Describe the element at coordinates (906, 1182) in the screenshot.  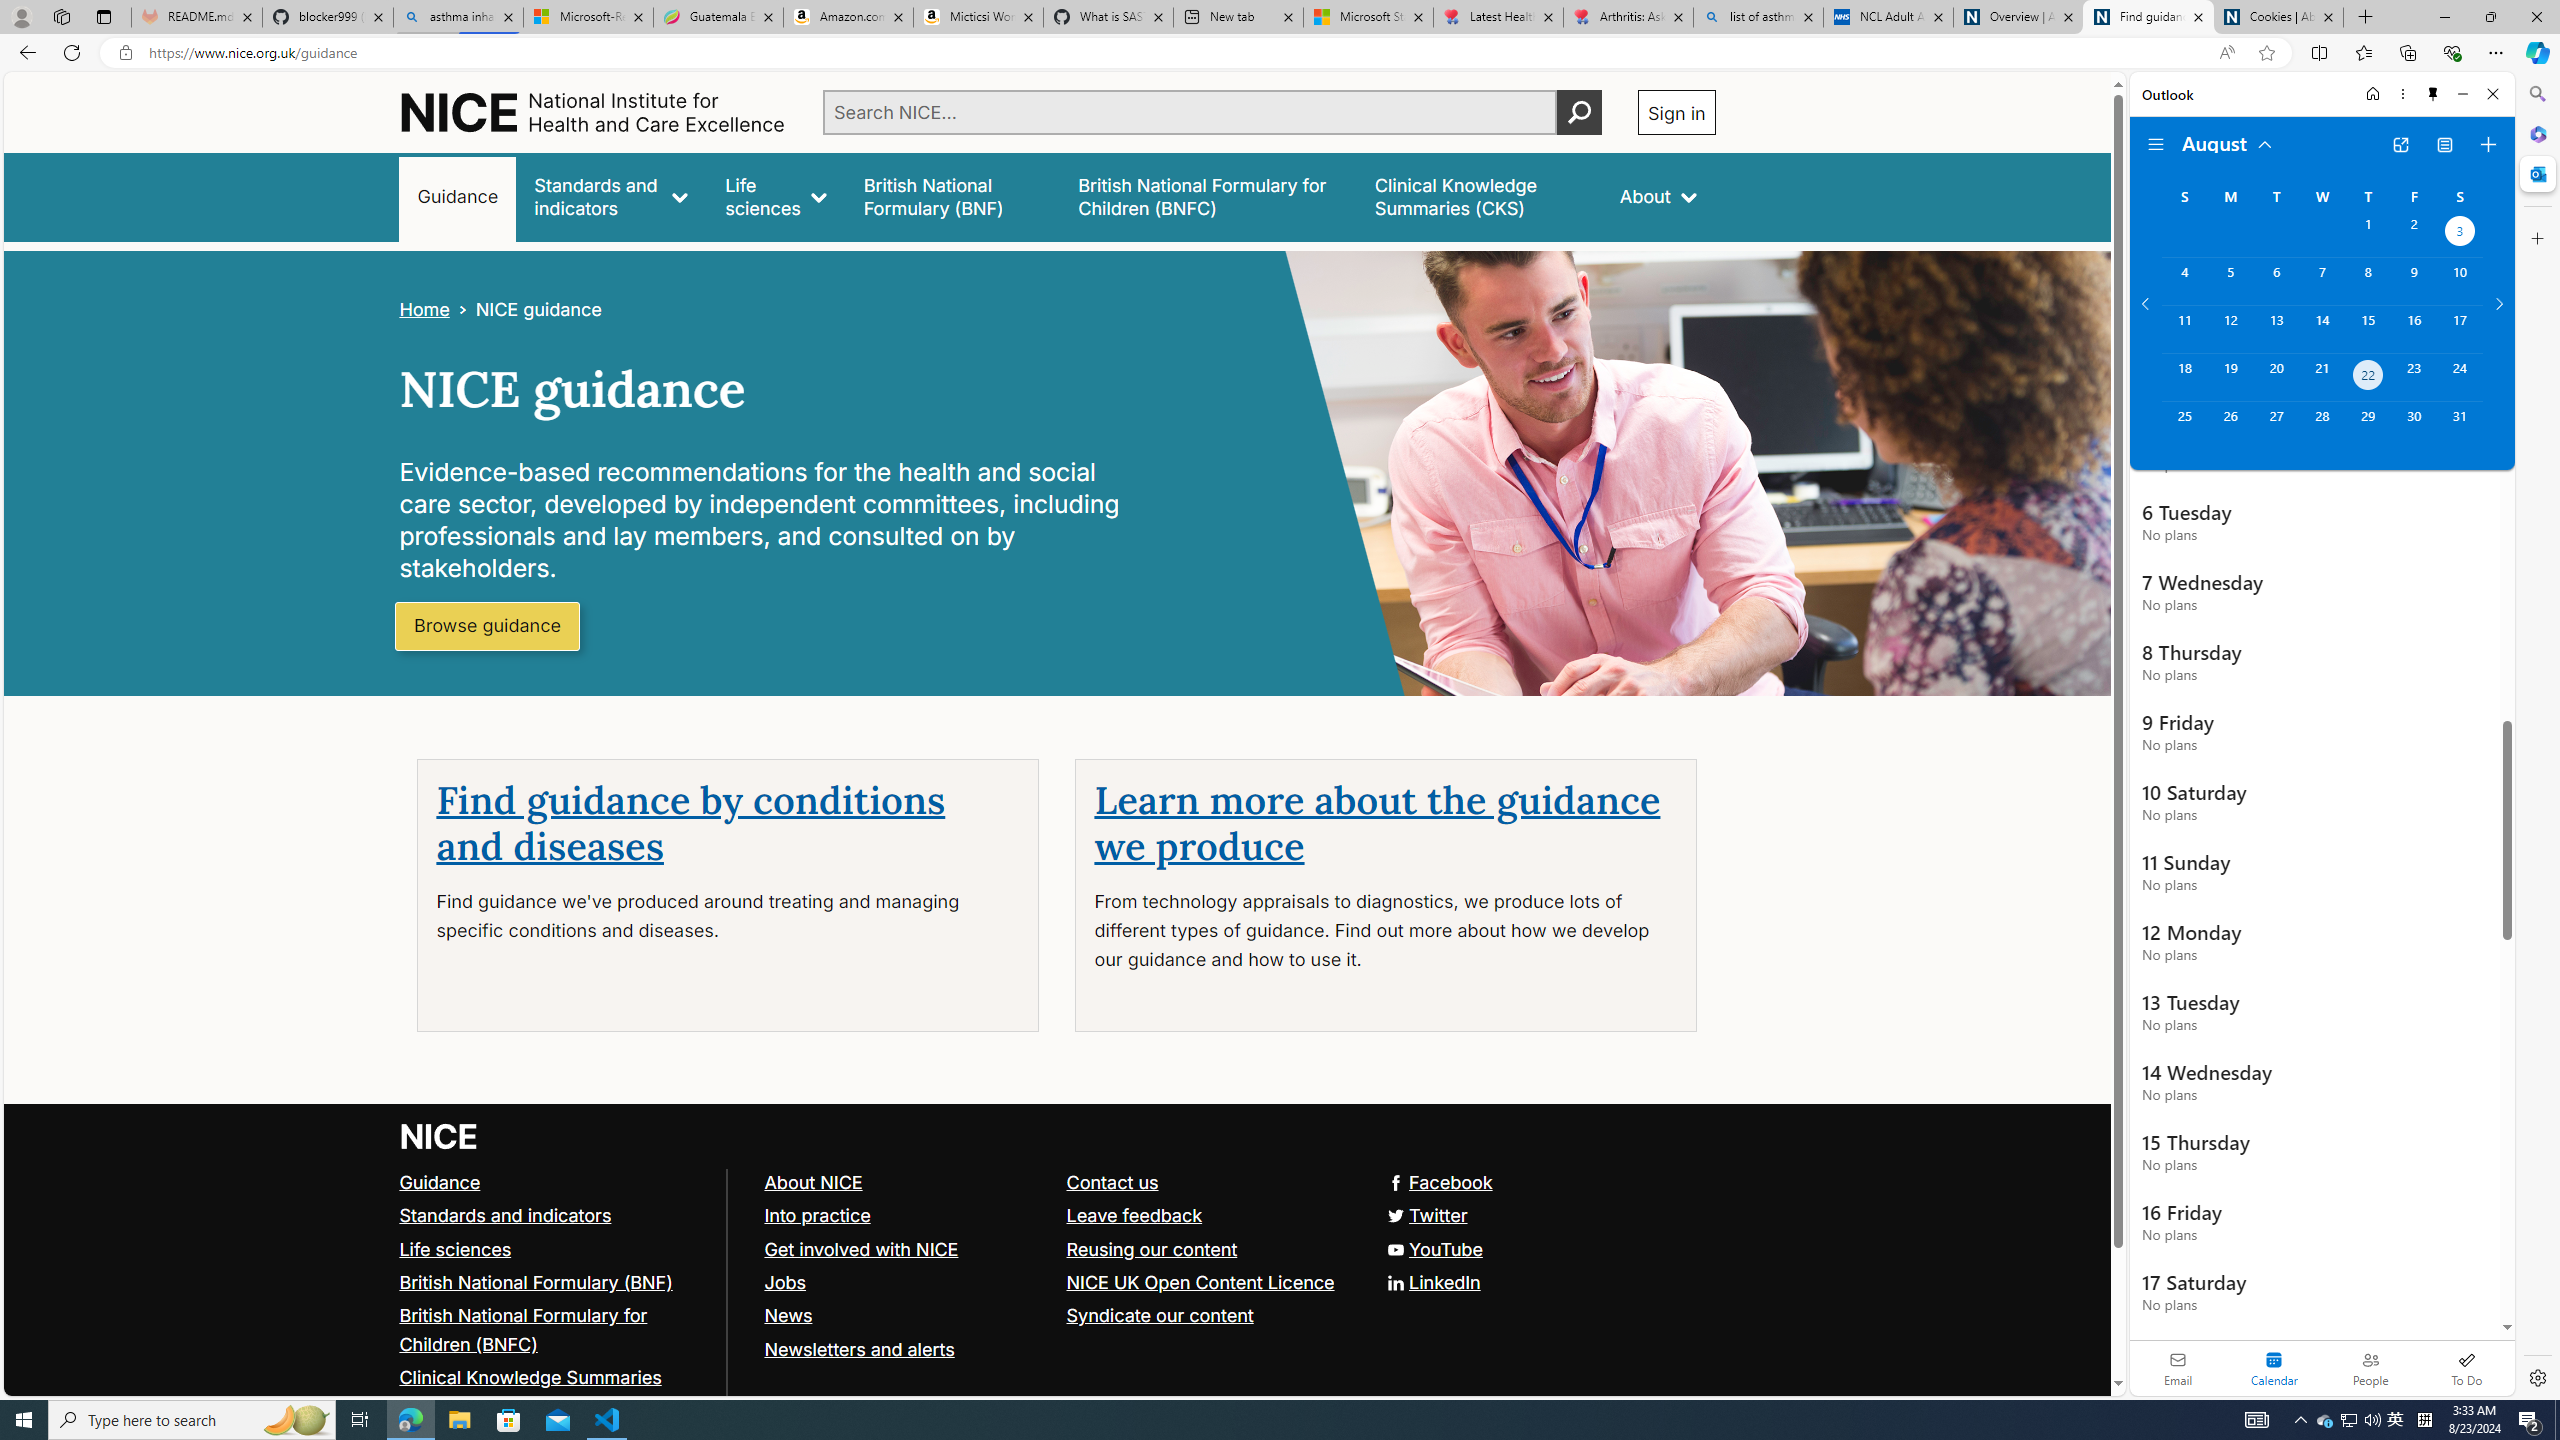
I see `About NICE` at that location.